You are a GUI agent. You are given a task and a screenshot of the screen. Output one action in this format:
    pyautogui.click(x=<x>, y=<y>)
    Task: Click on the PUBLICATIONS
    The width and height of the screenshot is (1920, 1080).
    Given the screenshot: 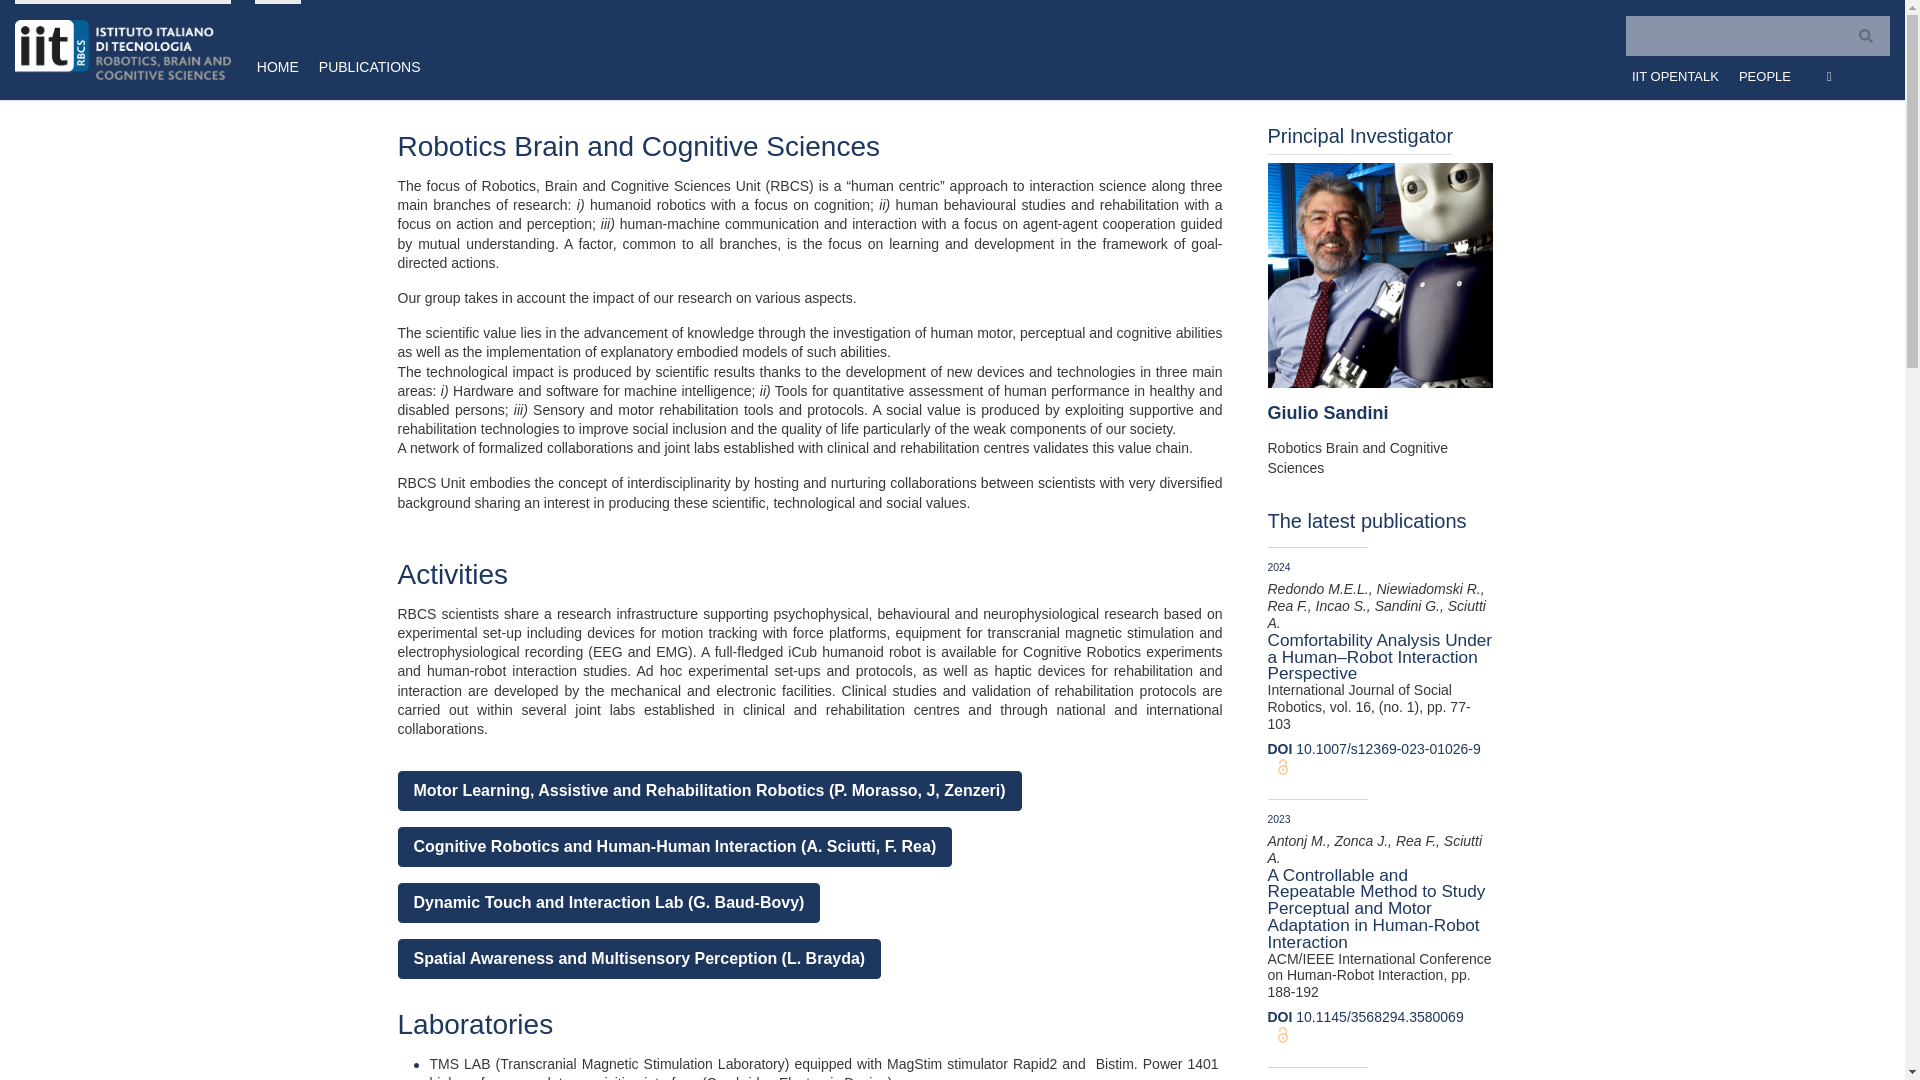 What is the action you would take?
    pyautogui.click(x=364, y=50)
    